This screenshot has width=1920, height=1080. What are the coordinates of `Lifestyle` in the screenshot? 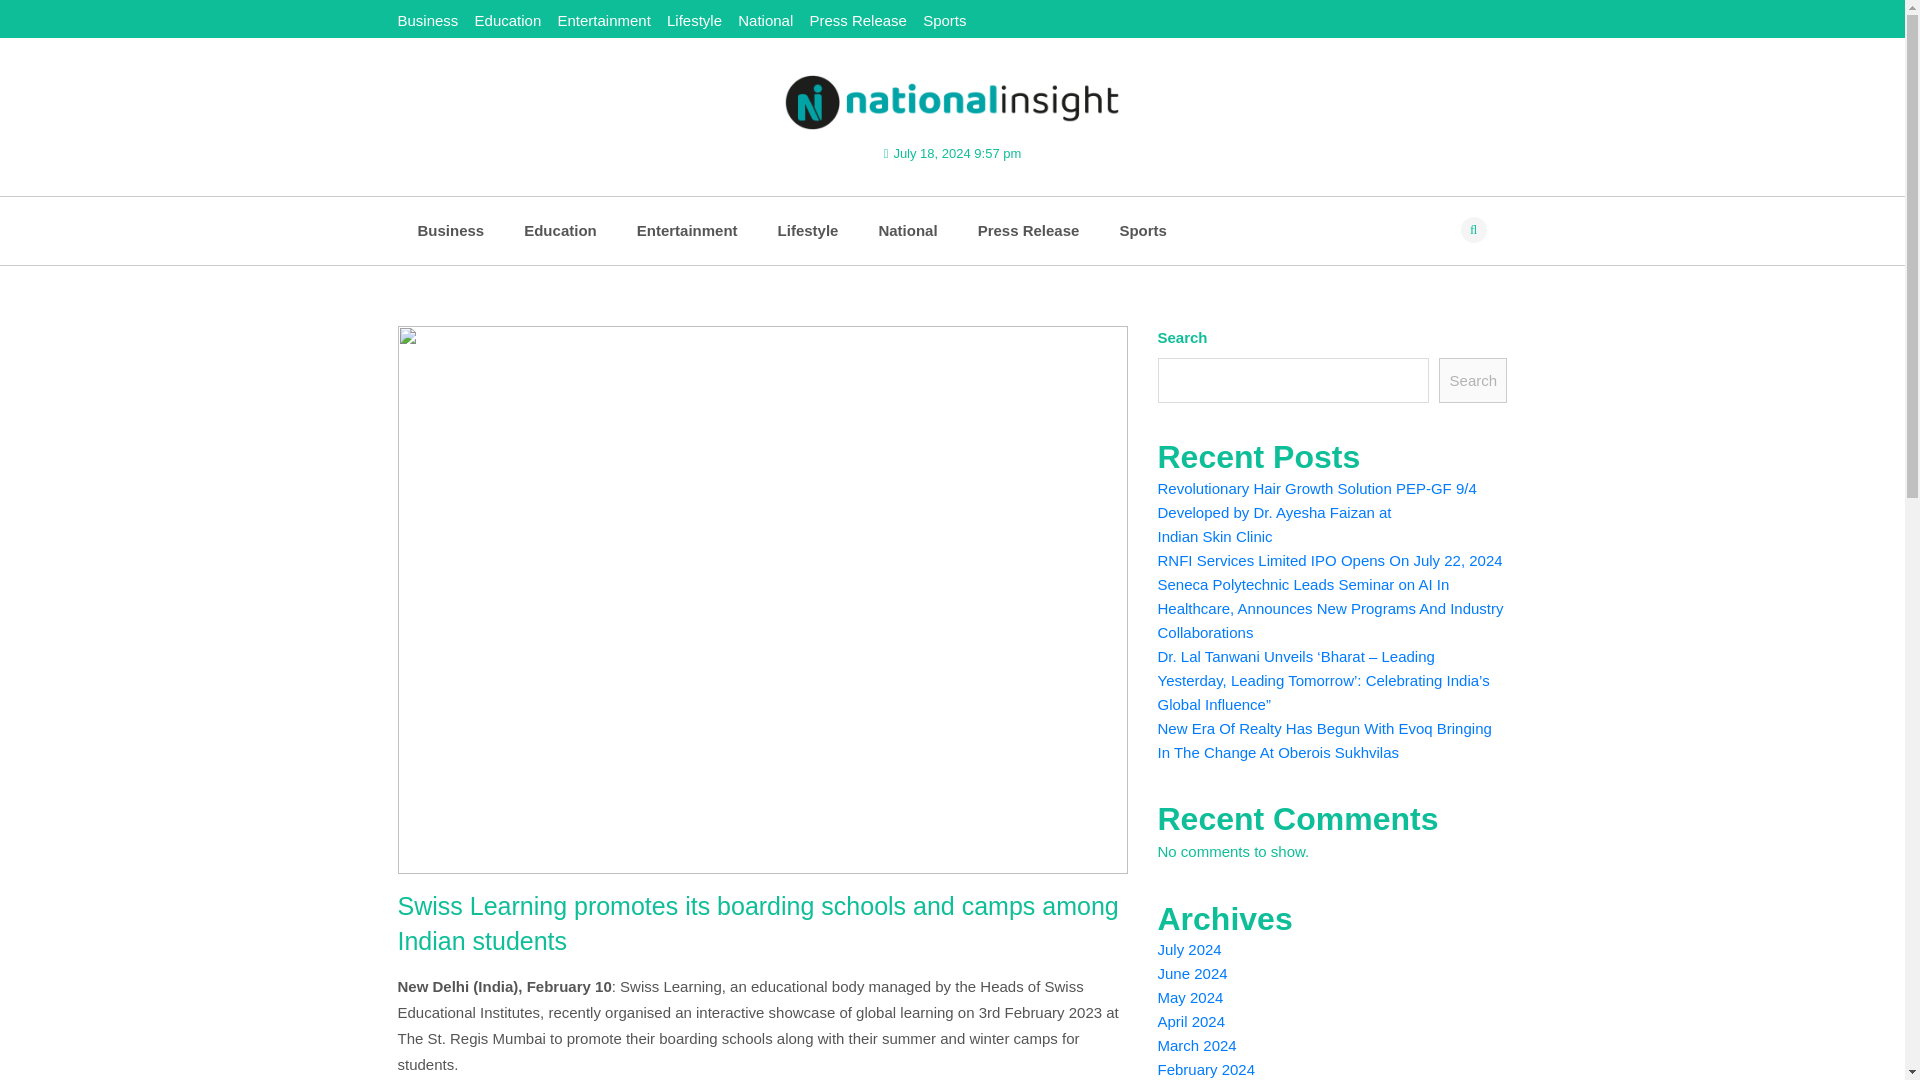 It's located at (694, 20).